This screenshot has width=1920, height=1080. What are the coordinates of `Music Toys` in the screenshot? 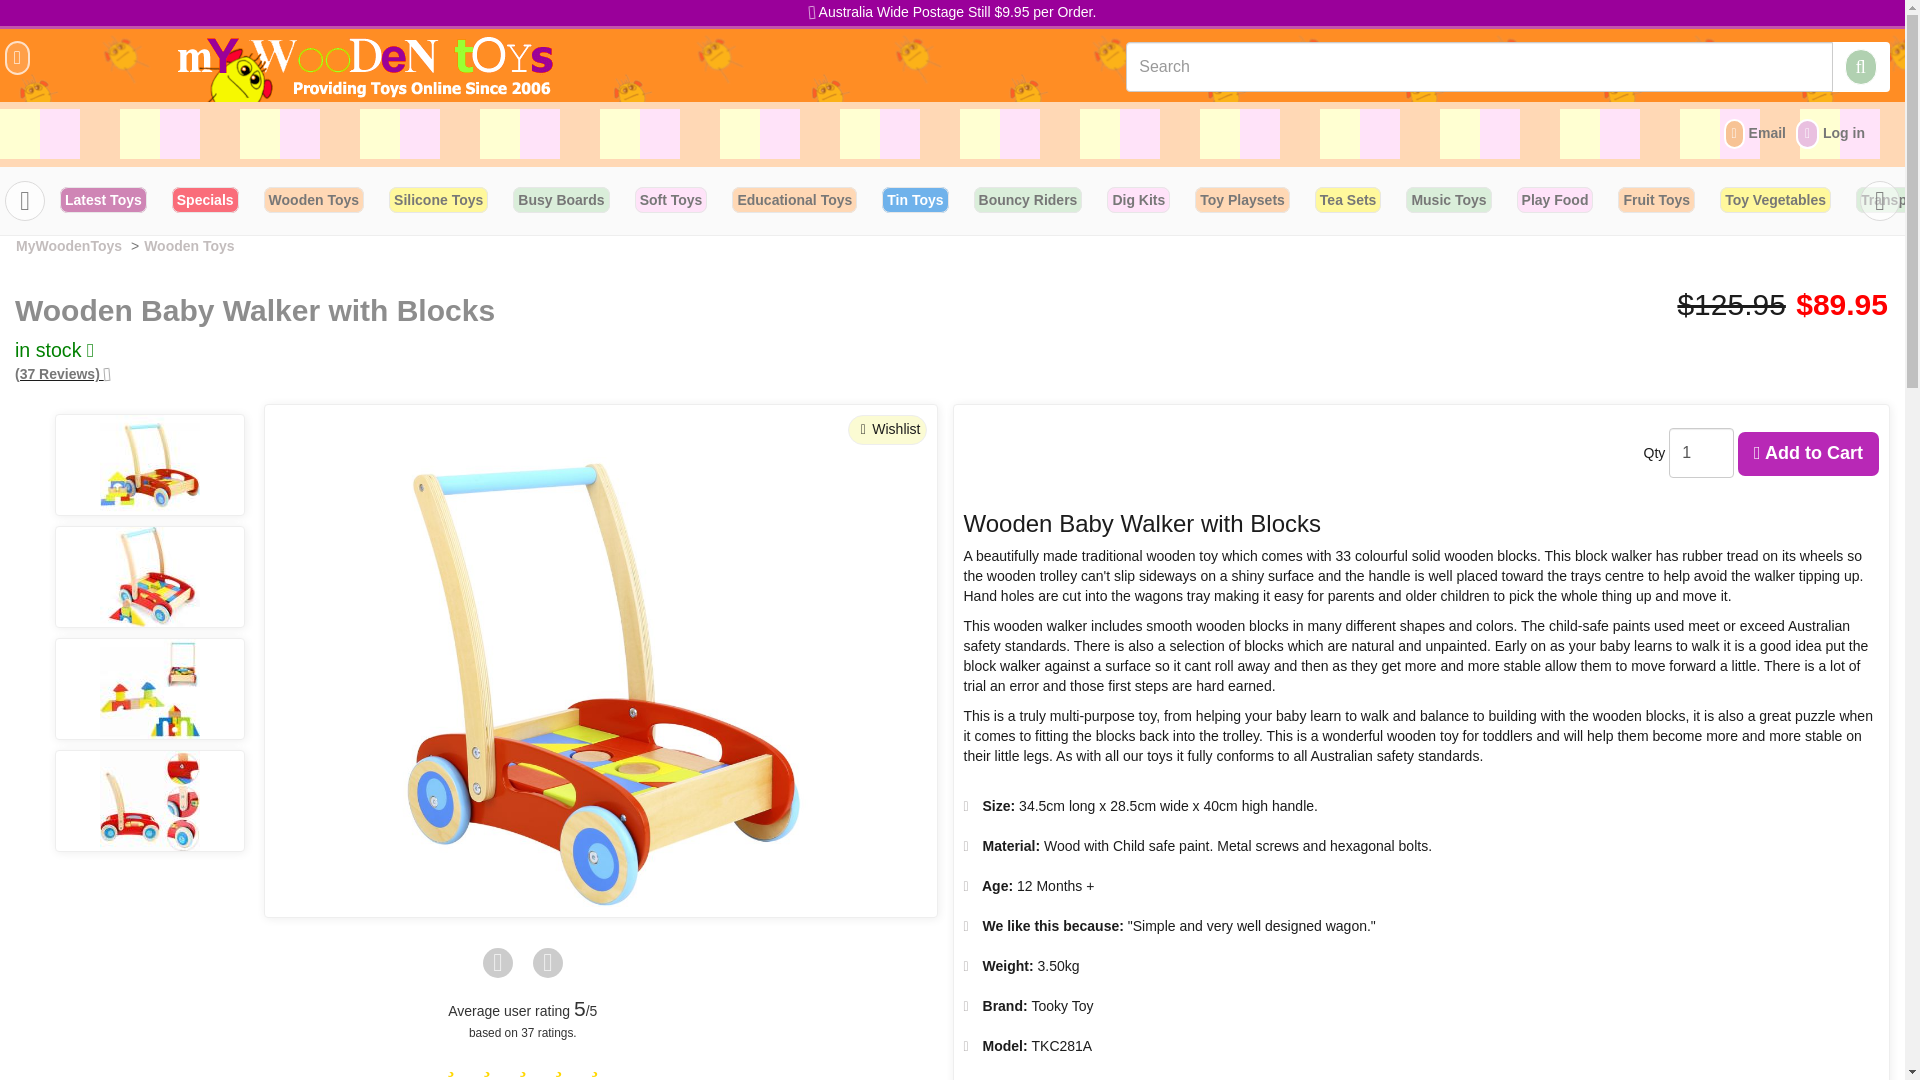 It's located at (1448, 199).